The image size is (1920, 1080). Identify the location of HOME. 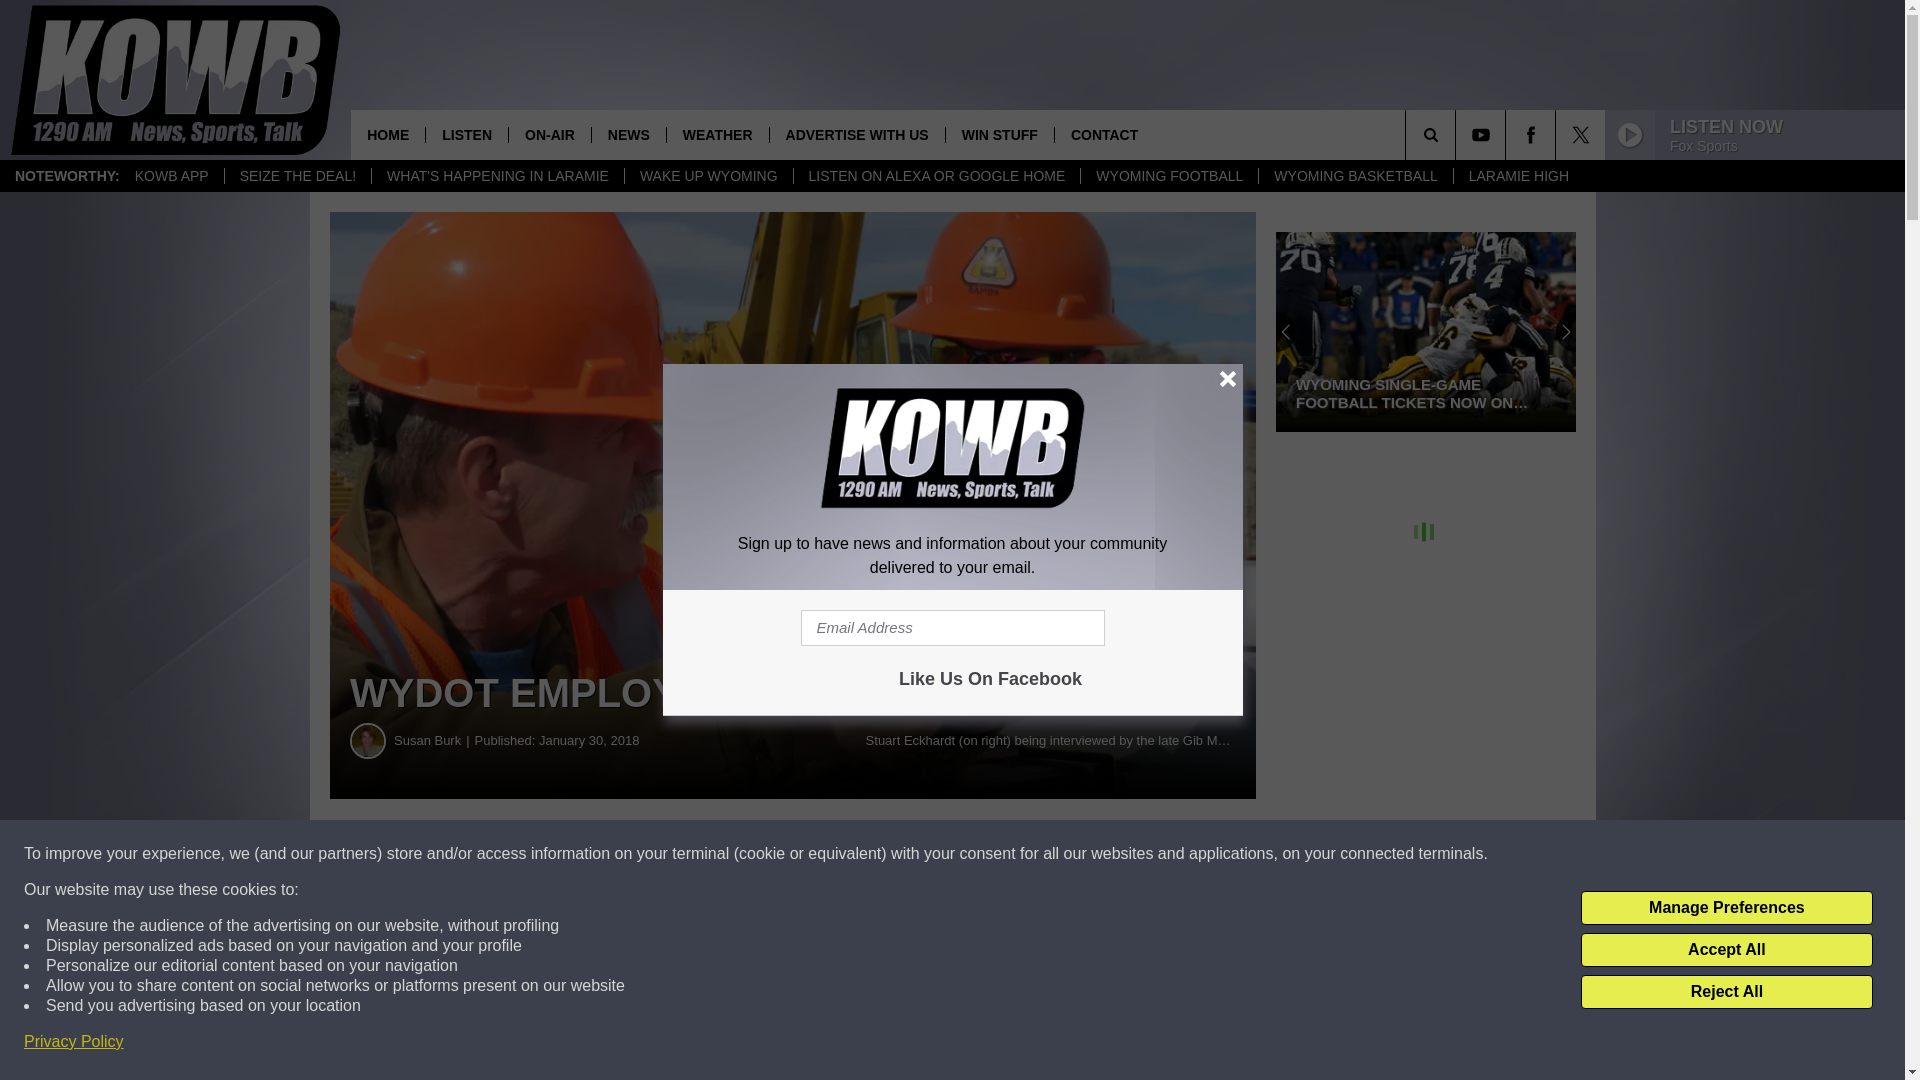
(388, 134).